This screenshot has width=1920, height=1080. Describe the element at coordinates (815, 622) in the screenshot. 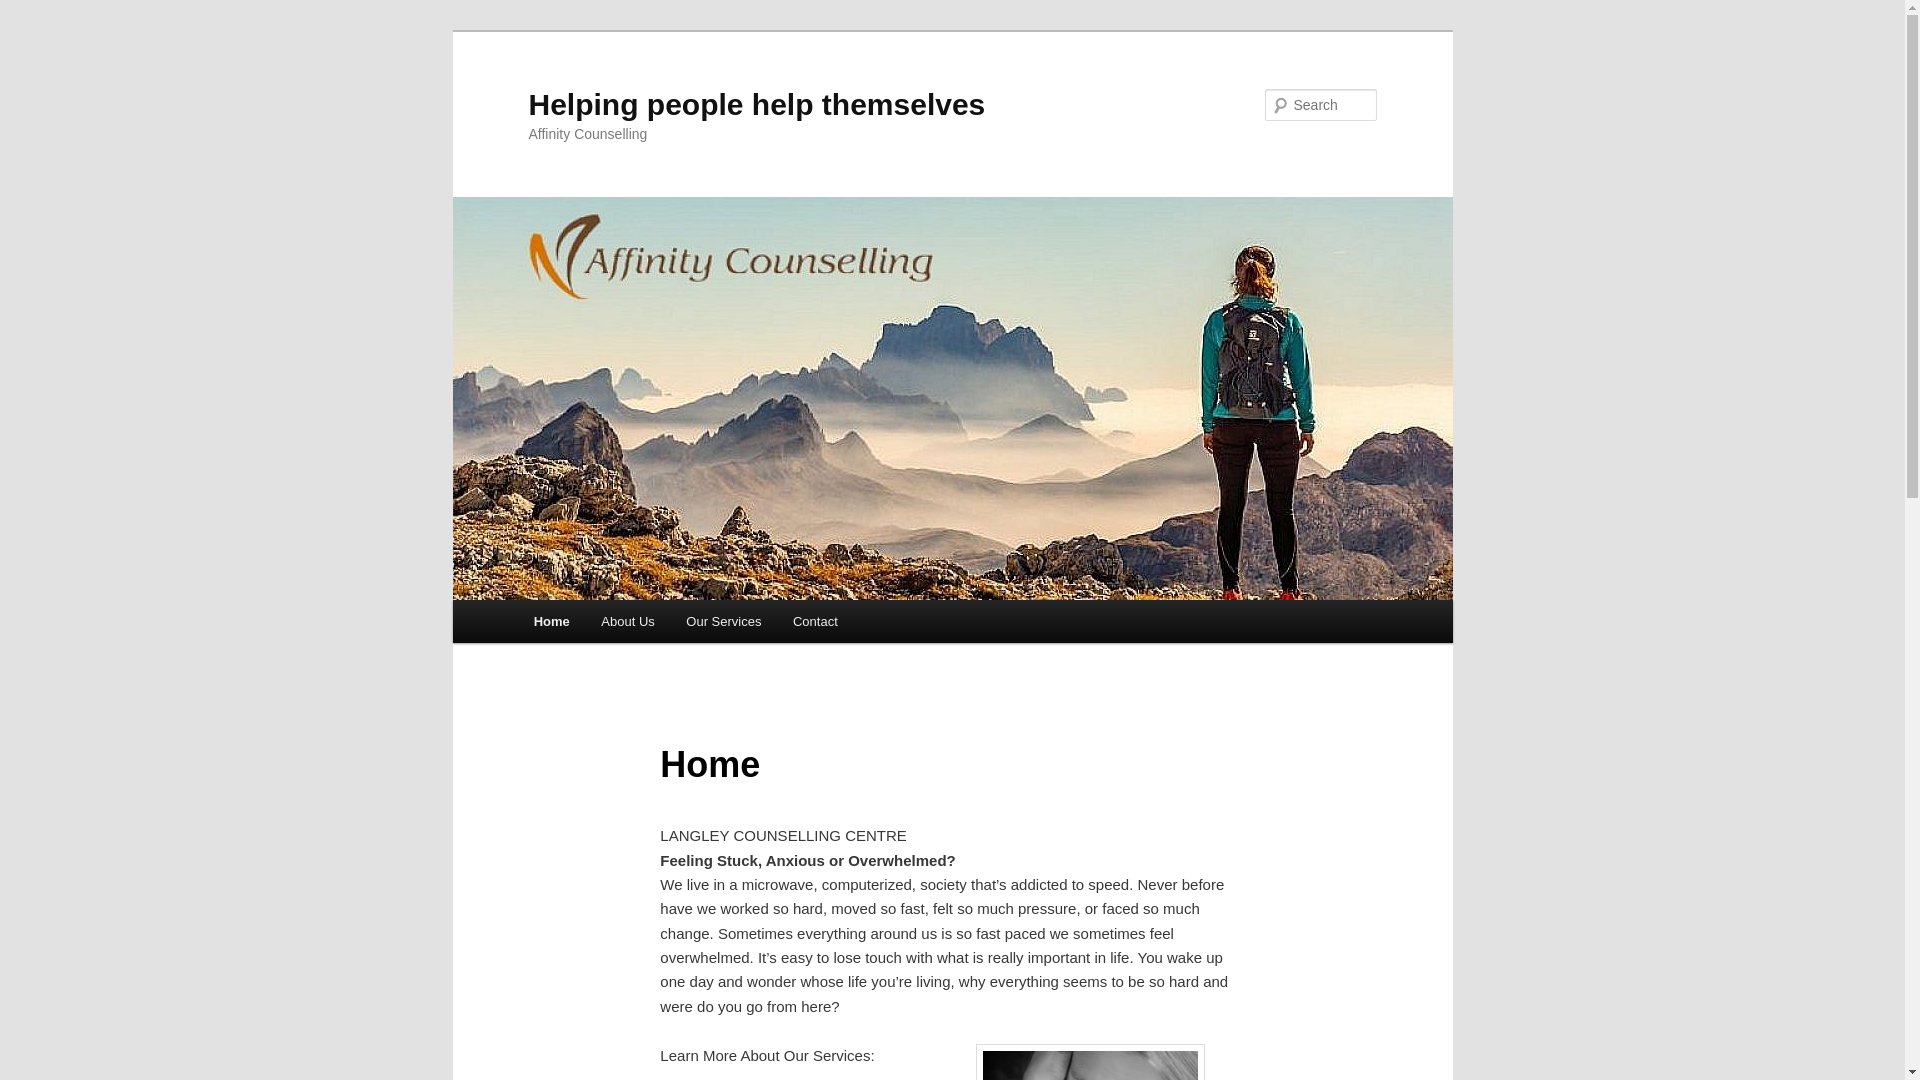

I see `Contact` at that location.